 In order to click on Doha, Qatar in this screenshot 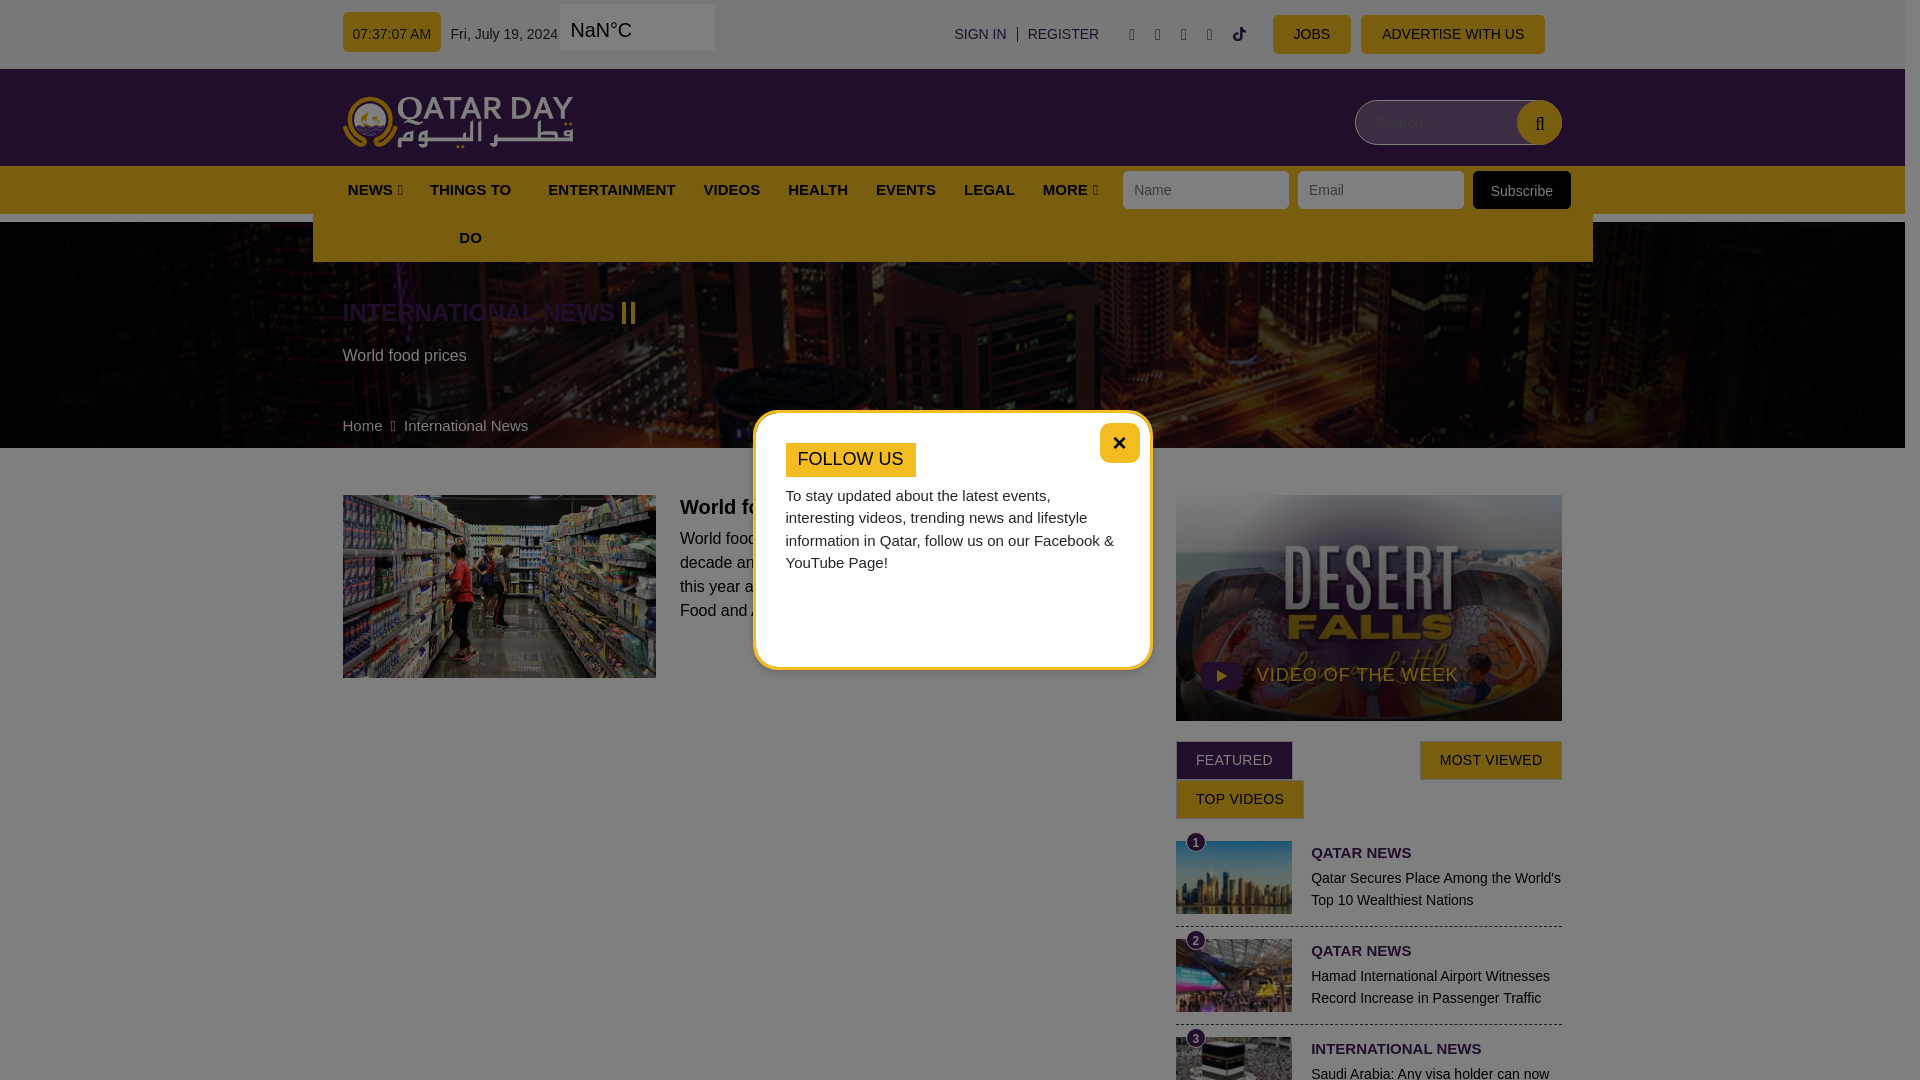, I will do `click(670, 37)`.